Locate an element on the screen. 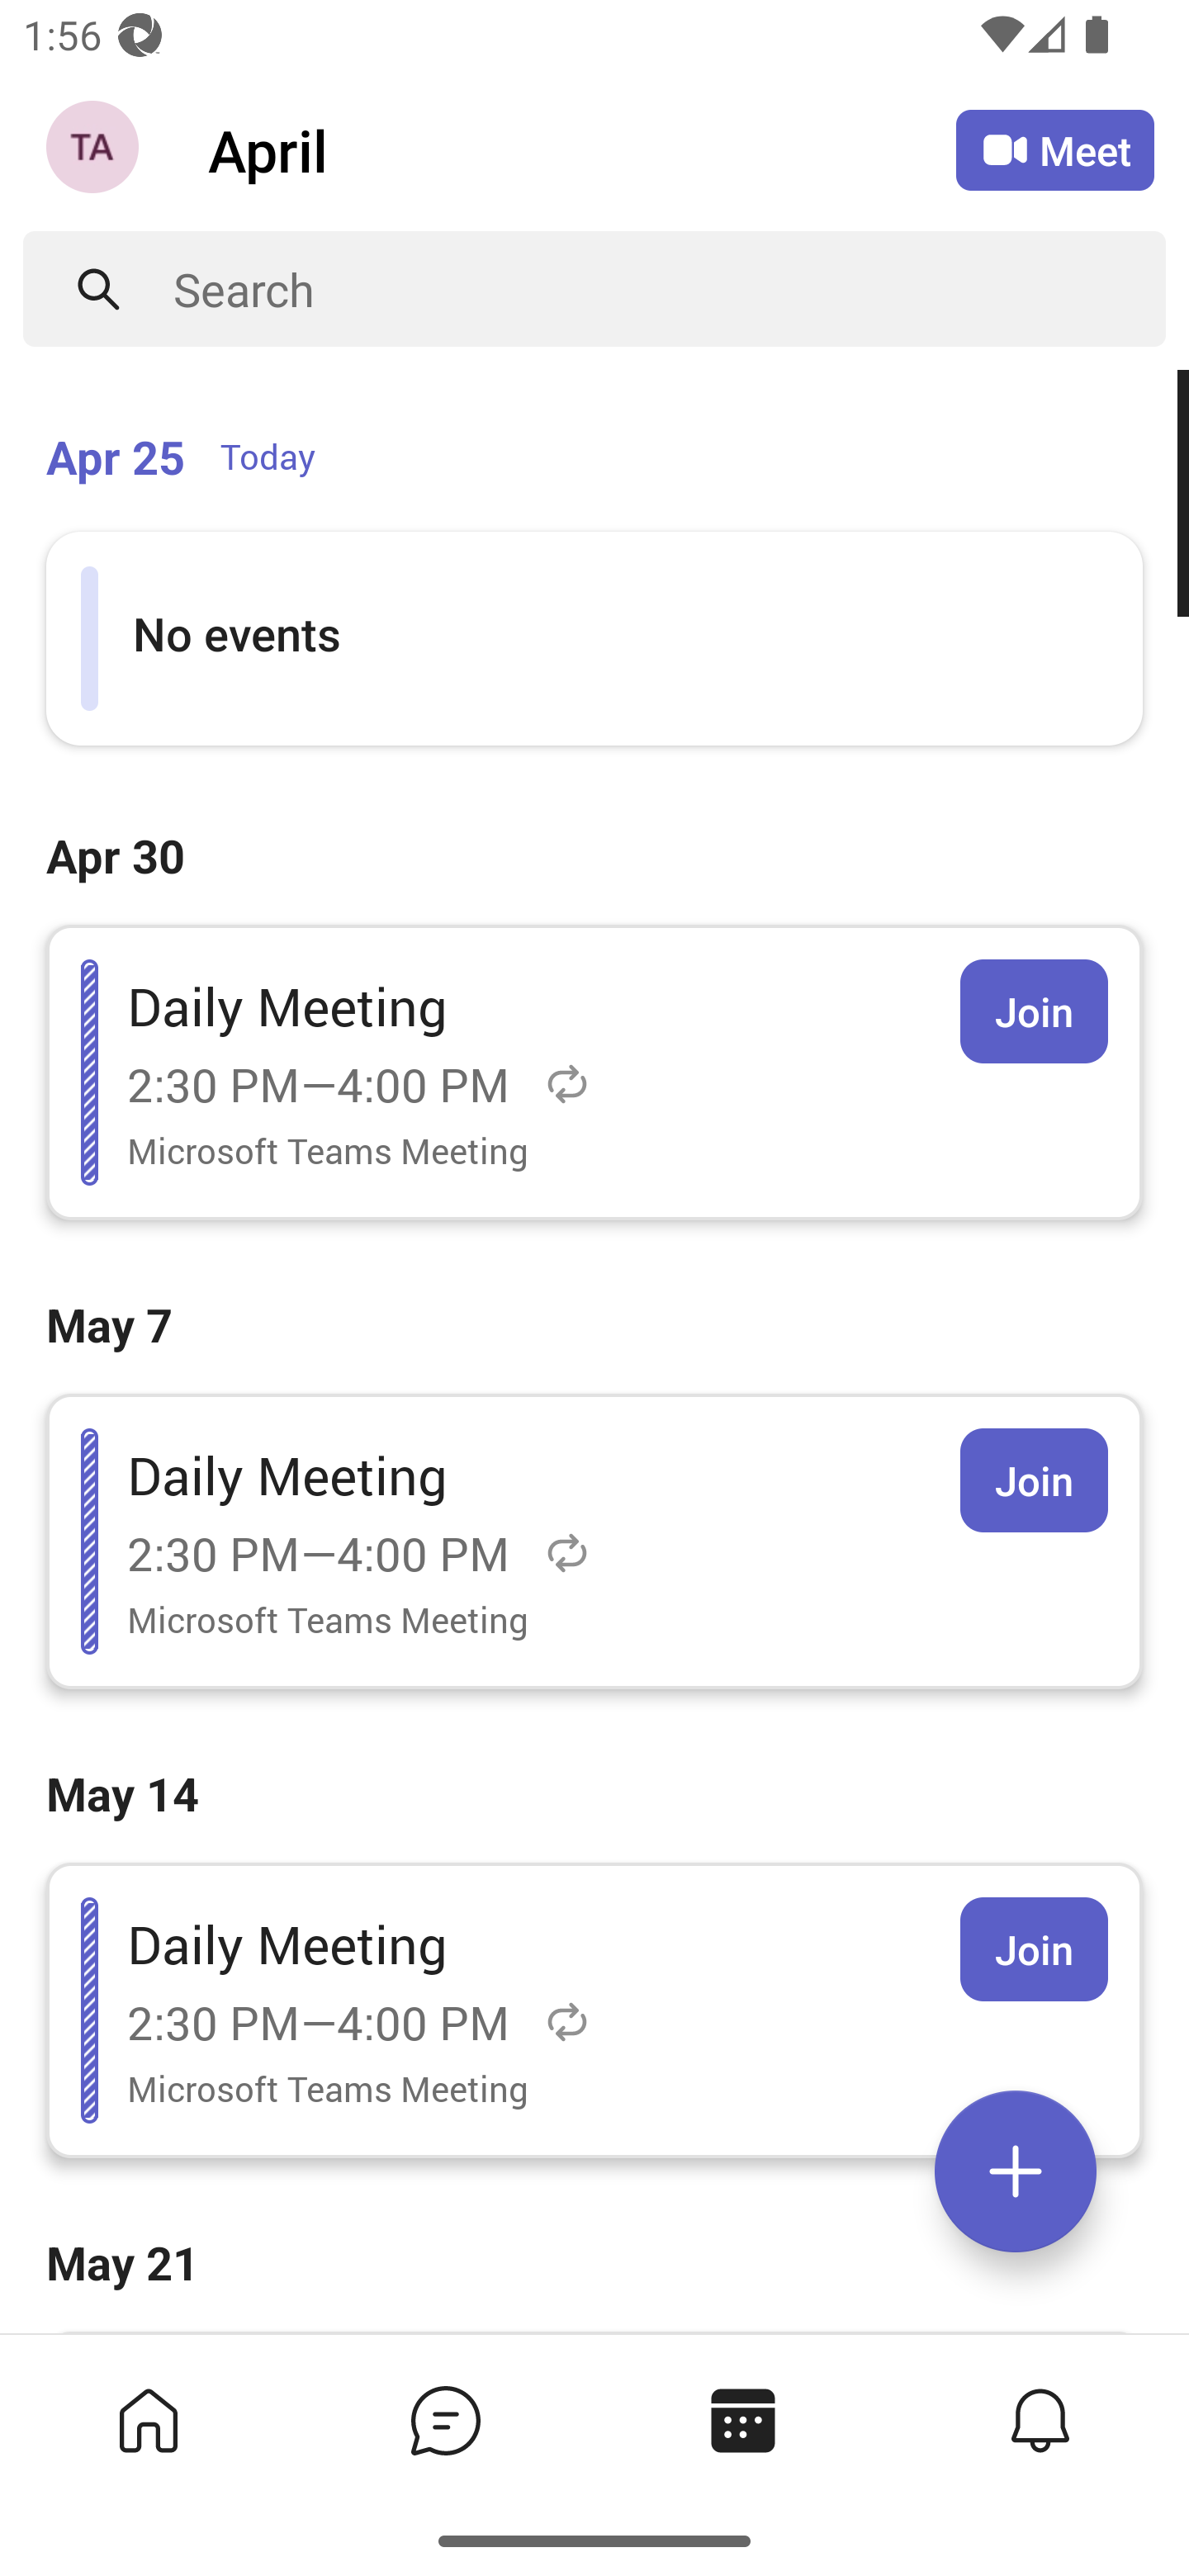 This screenshot has width=1189, height=2576. Expand meetings menu is located at coordinates (1015, 2171).